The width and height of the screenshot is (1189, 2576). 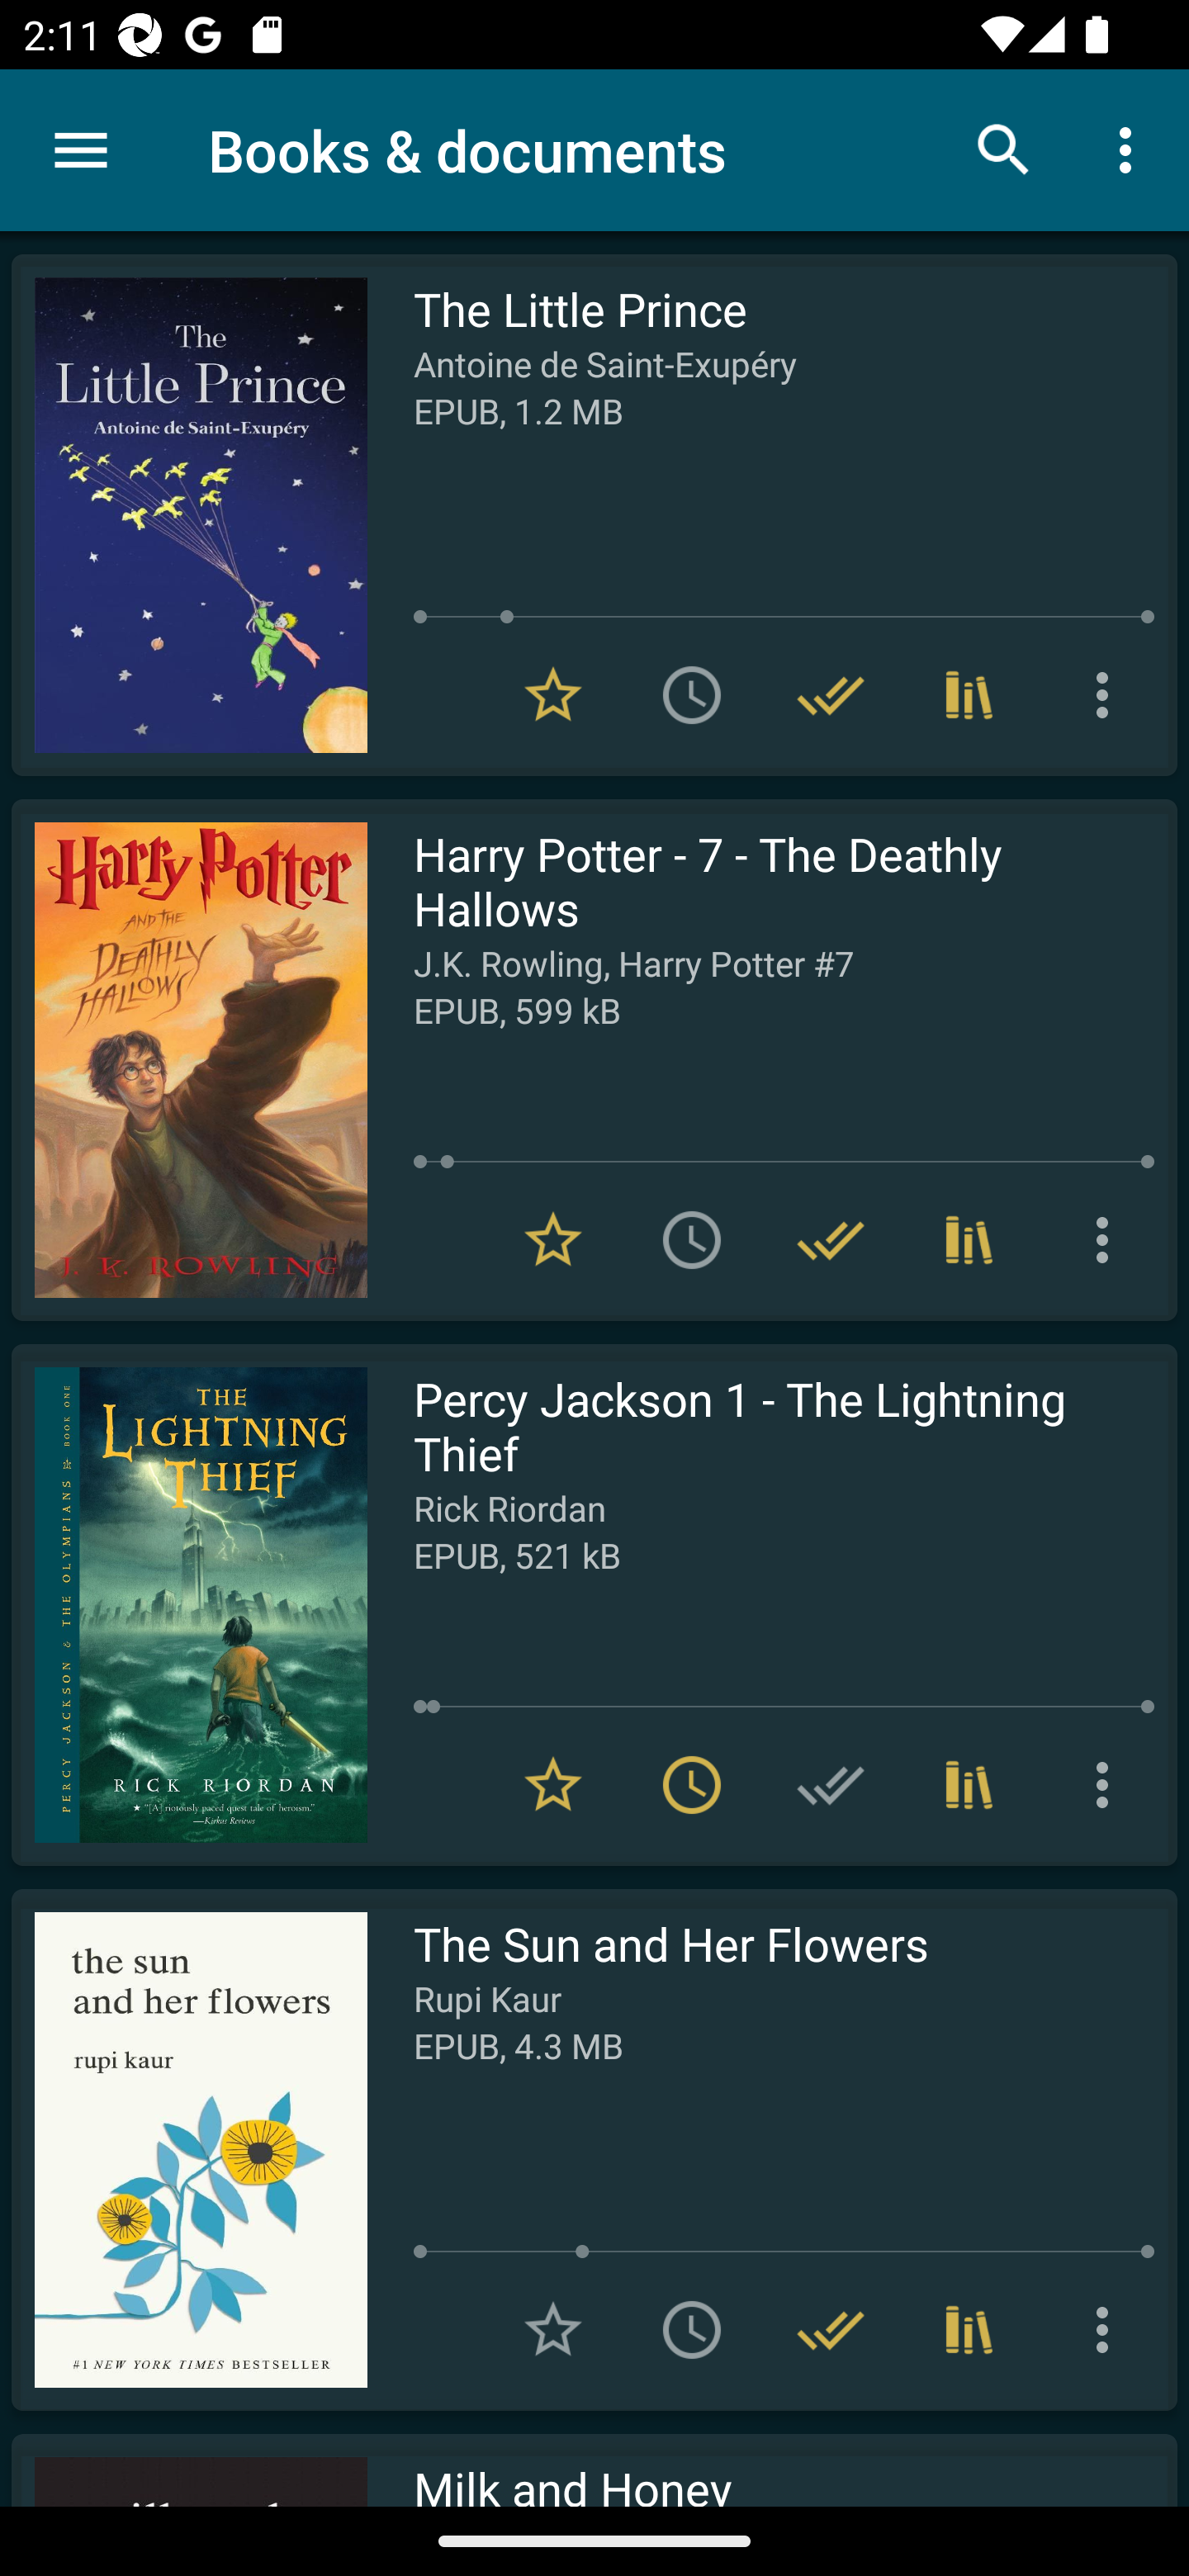 What do you see at coordinates (189, 1060) in the screenshot?
I see `Read Harry Potter - 7 - The Deathly Hallows` at bounding box center [189, 1060].